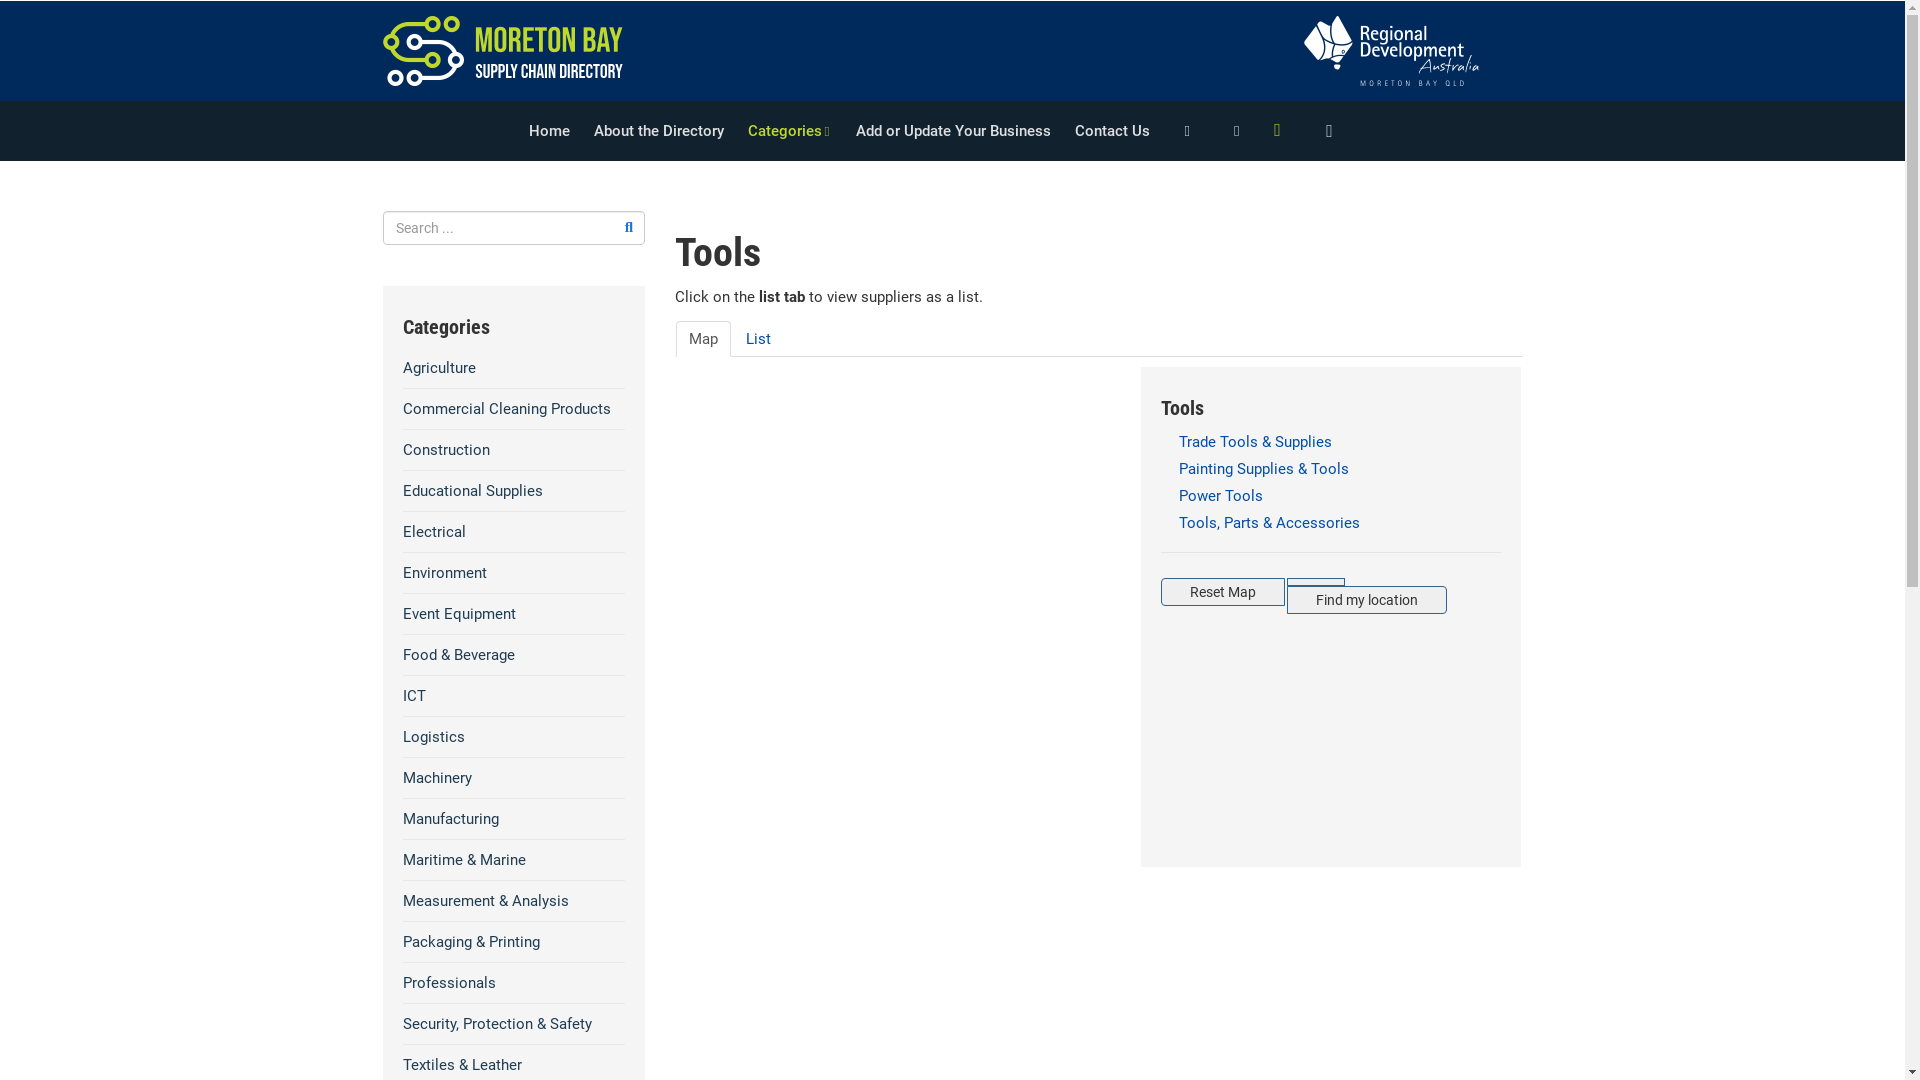 The image size is (1920, 1080). What do you see at coordinates (704, 339) in the screenshot?
I see `Map` at bounding box center [704, 339].